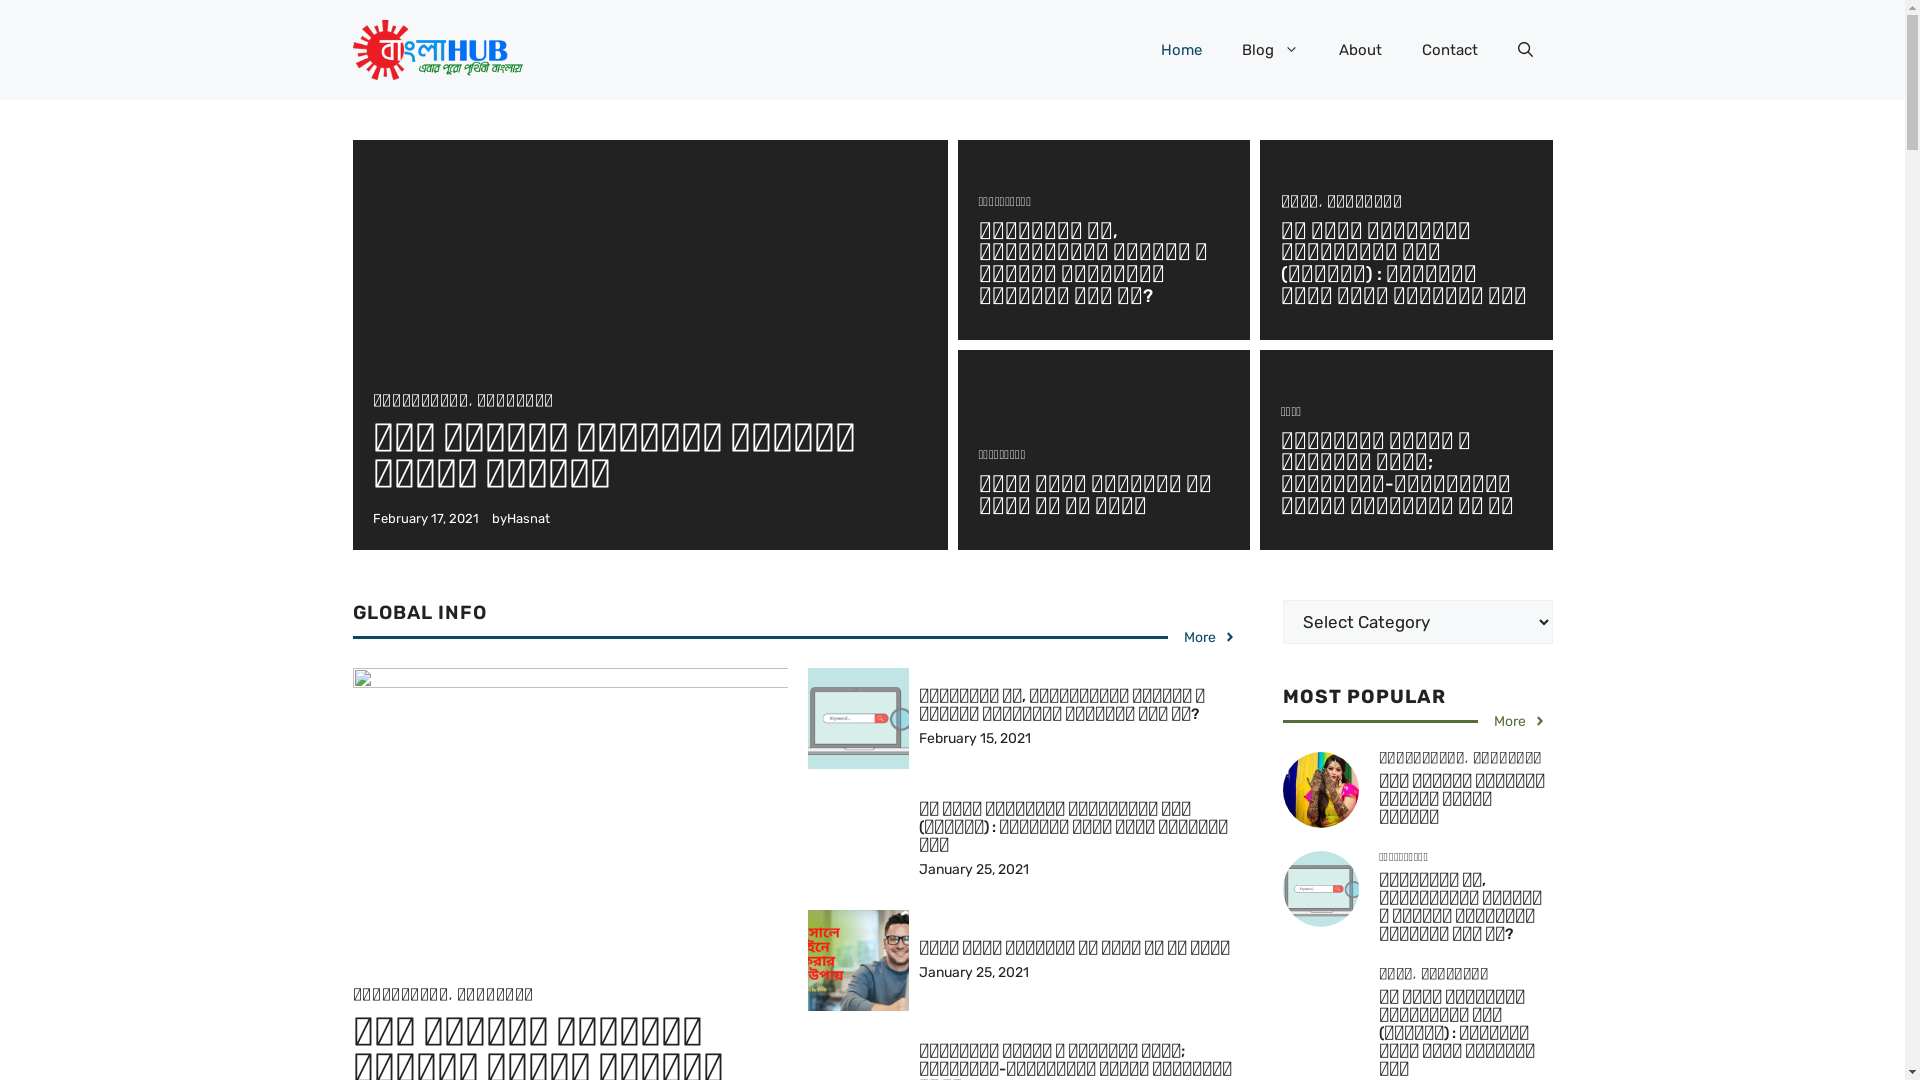  What do you see at coordinates (1180, 50) in the screenshot?
I see `Home` at bounding box center [1180, 50].